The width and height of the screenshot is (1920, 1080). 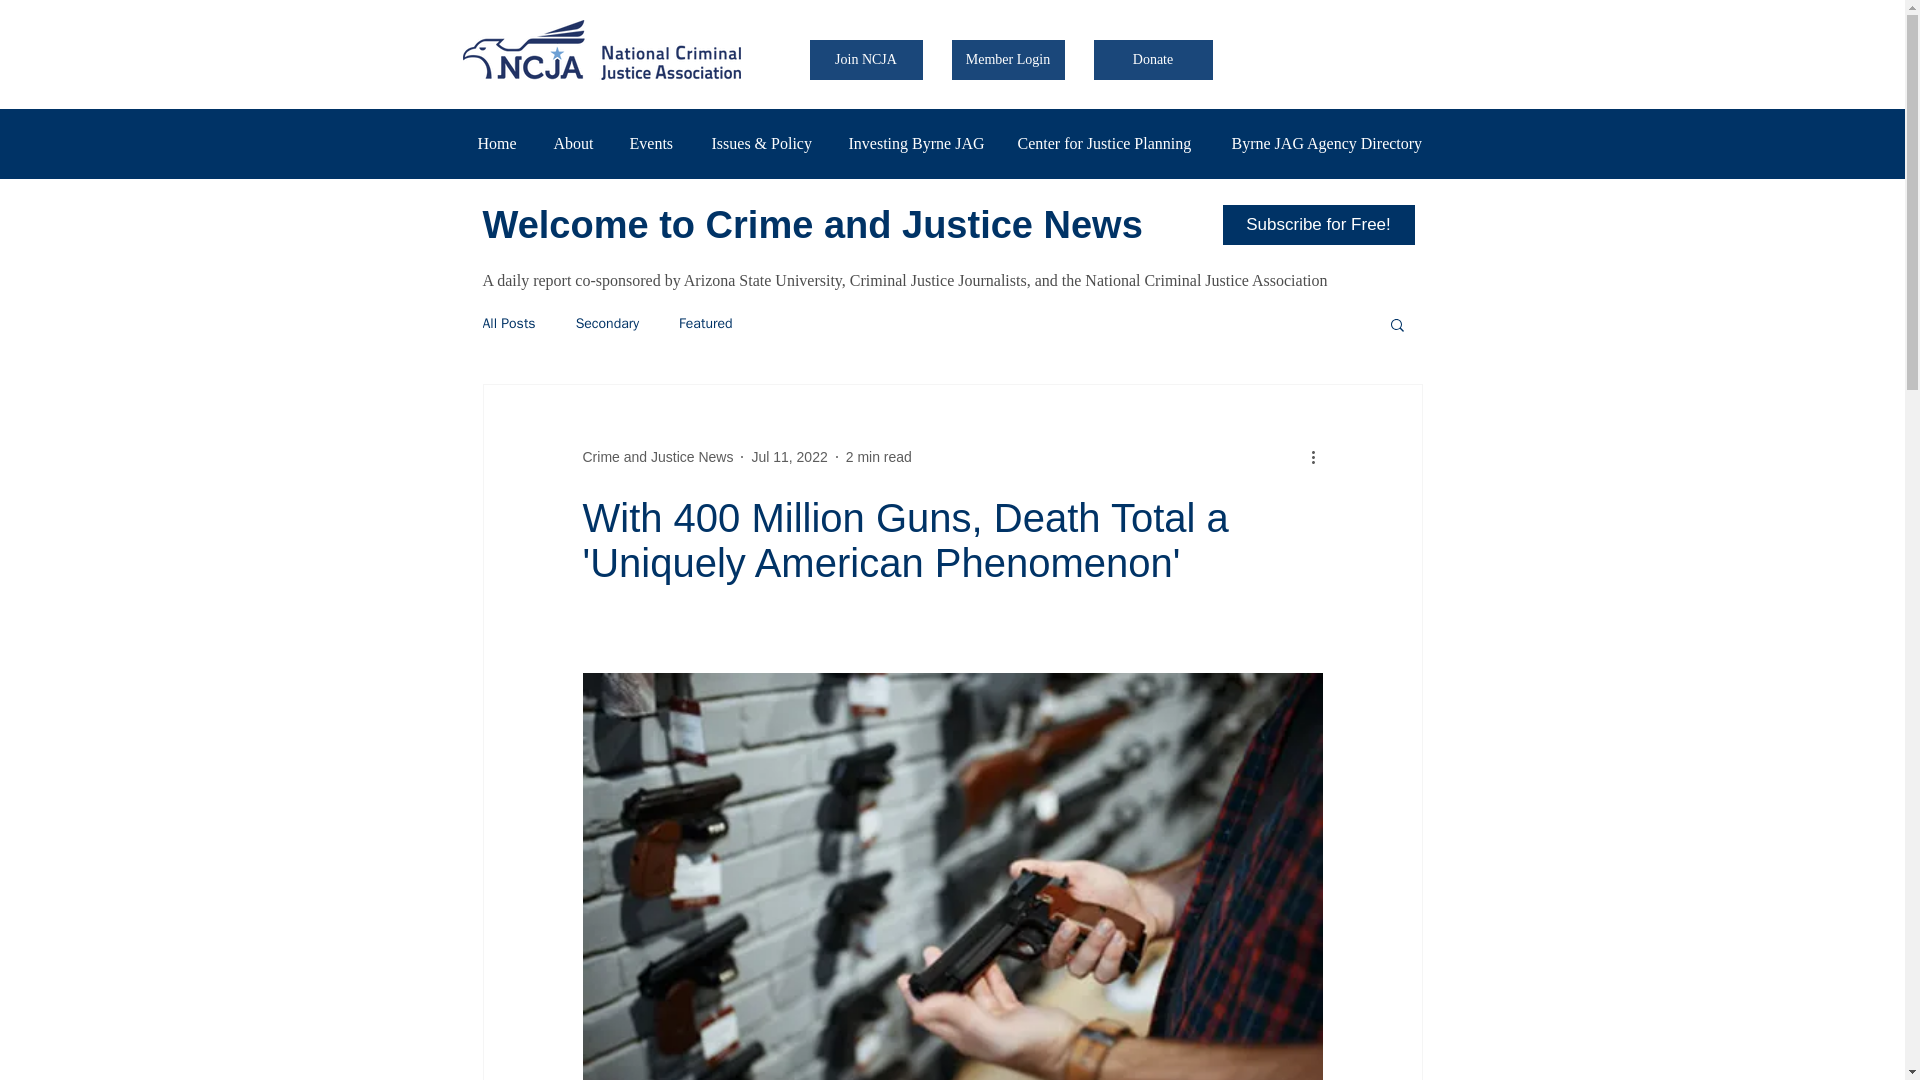 I want to click on Donate, so click(x=1154, y=59).